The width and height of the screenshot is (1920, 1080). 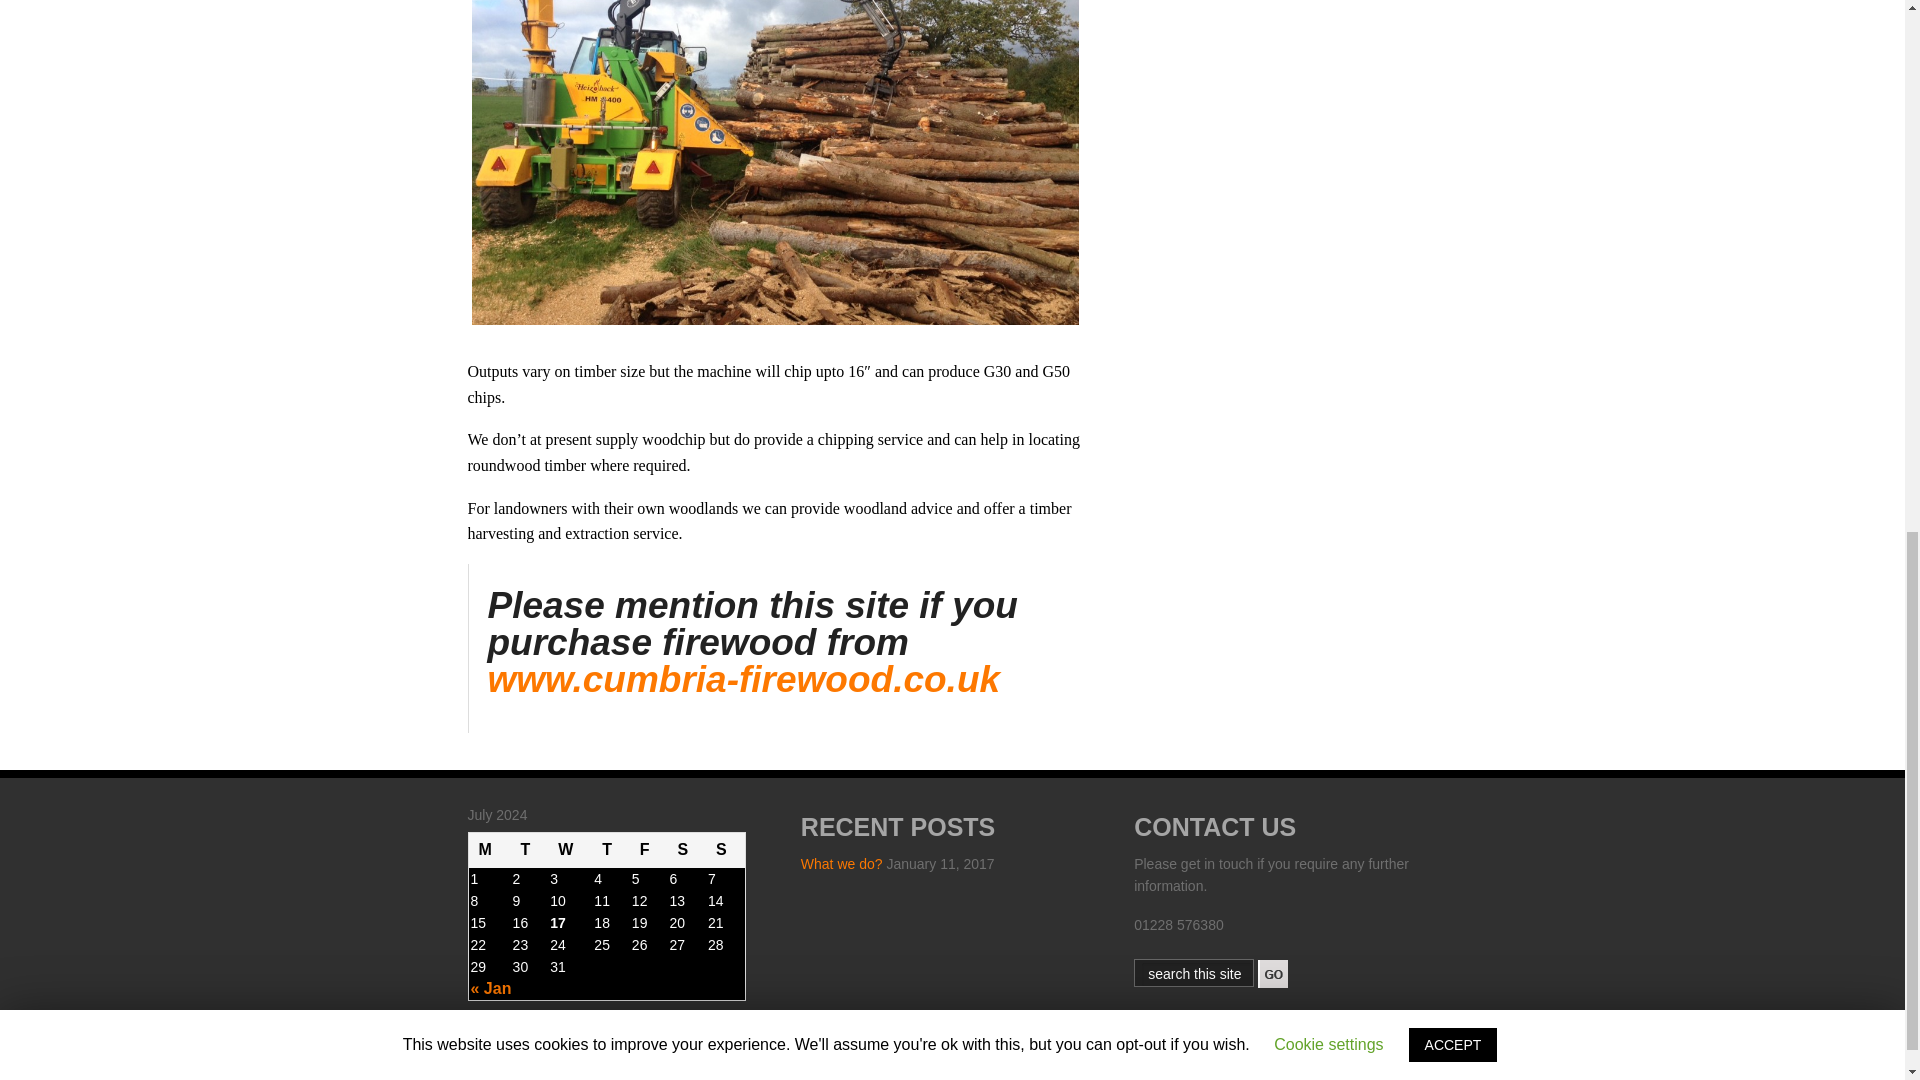 I want to click on Saturday, so click(x=686, y=850).